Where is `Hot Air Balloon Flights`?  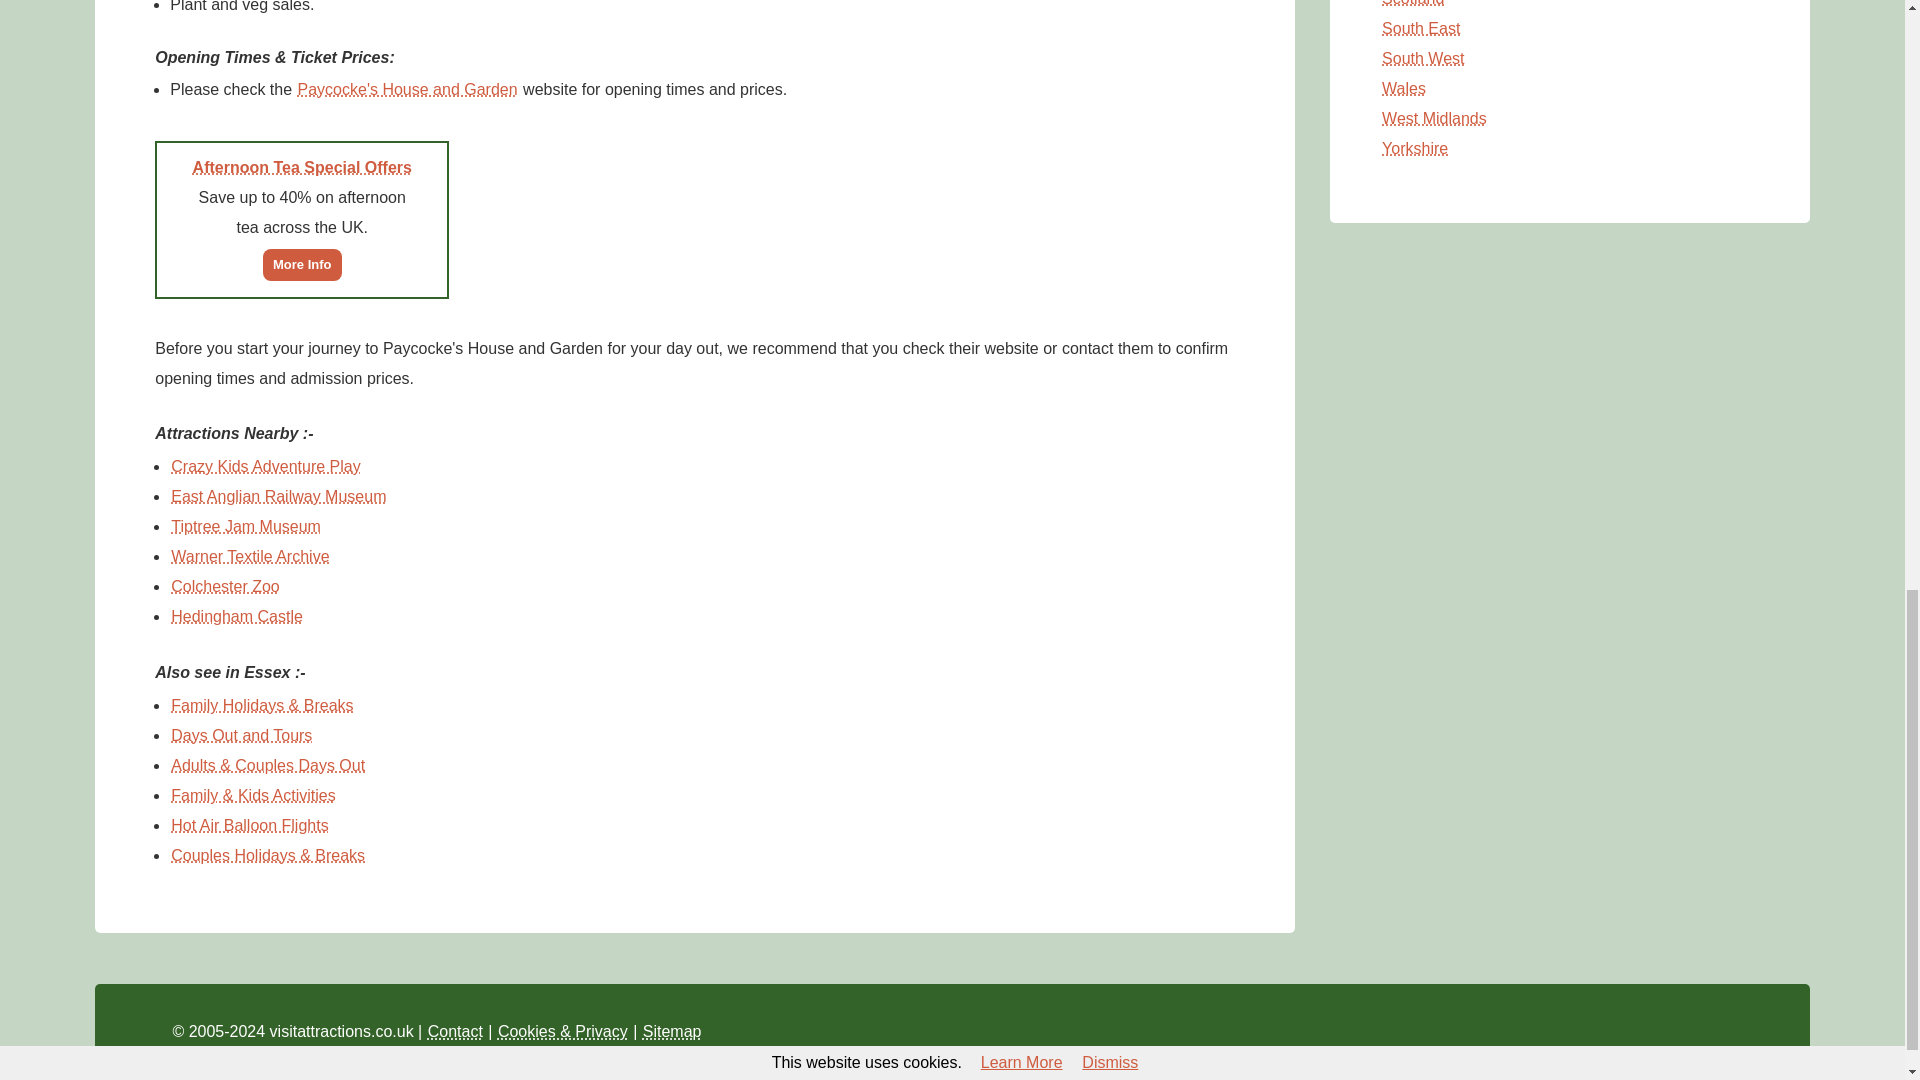 Hot Air Balloon Flights is located at coordinates (249, 824).